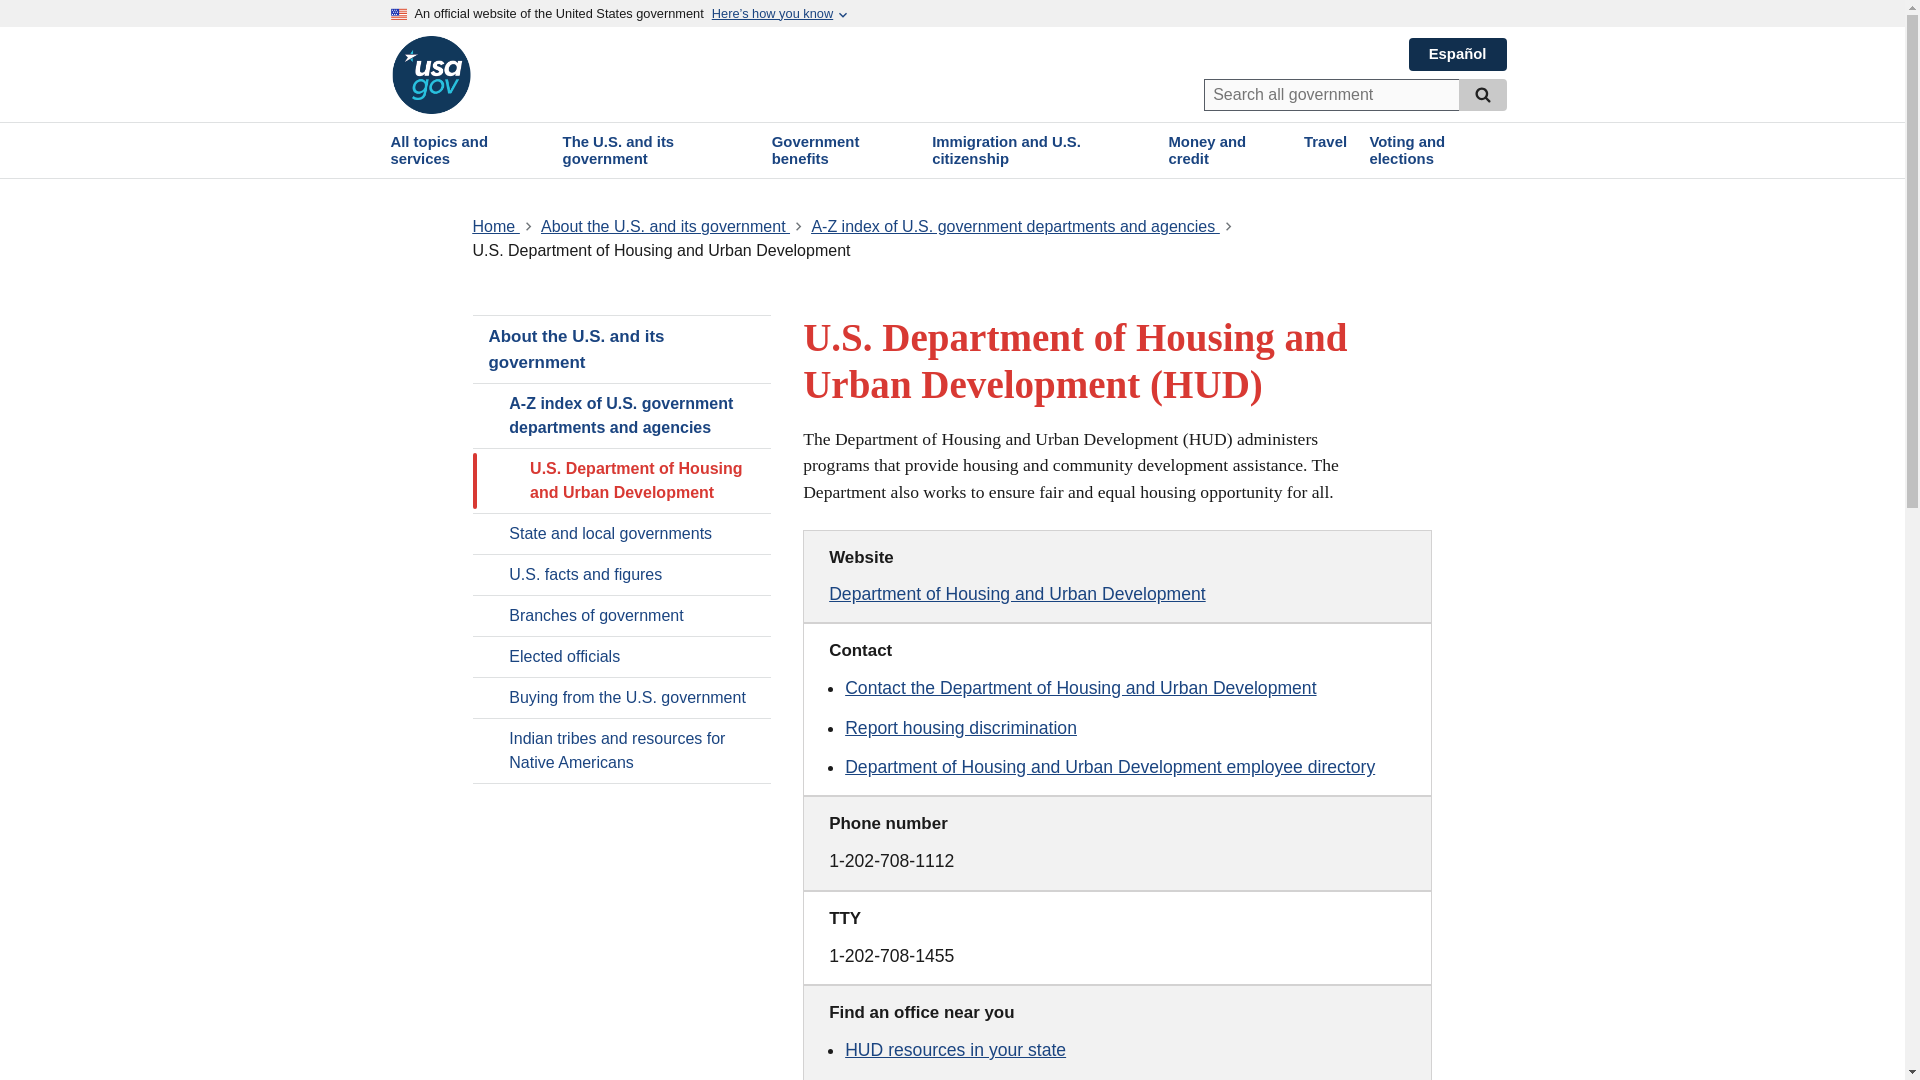 This screenshot has height=1080, width=1920. Describe the element at coordinates (622, 657) in the screenshot. I see `Elected officials` at that location.